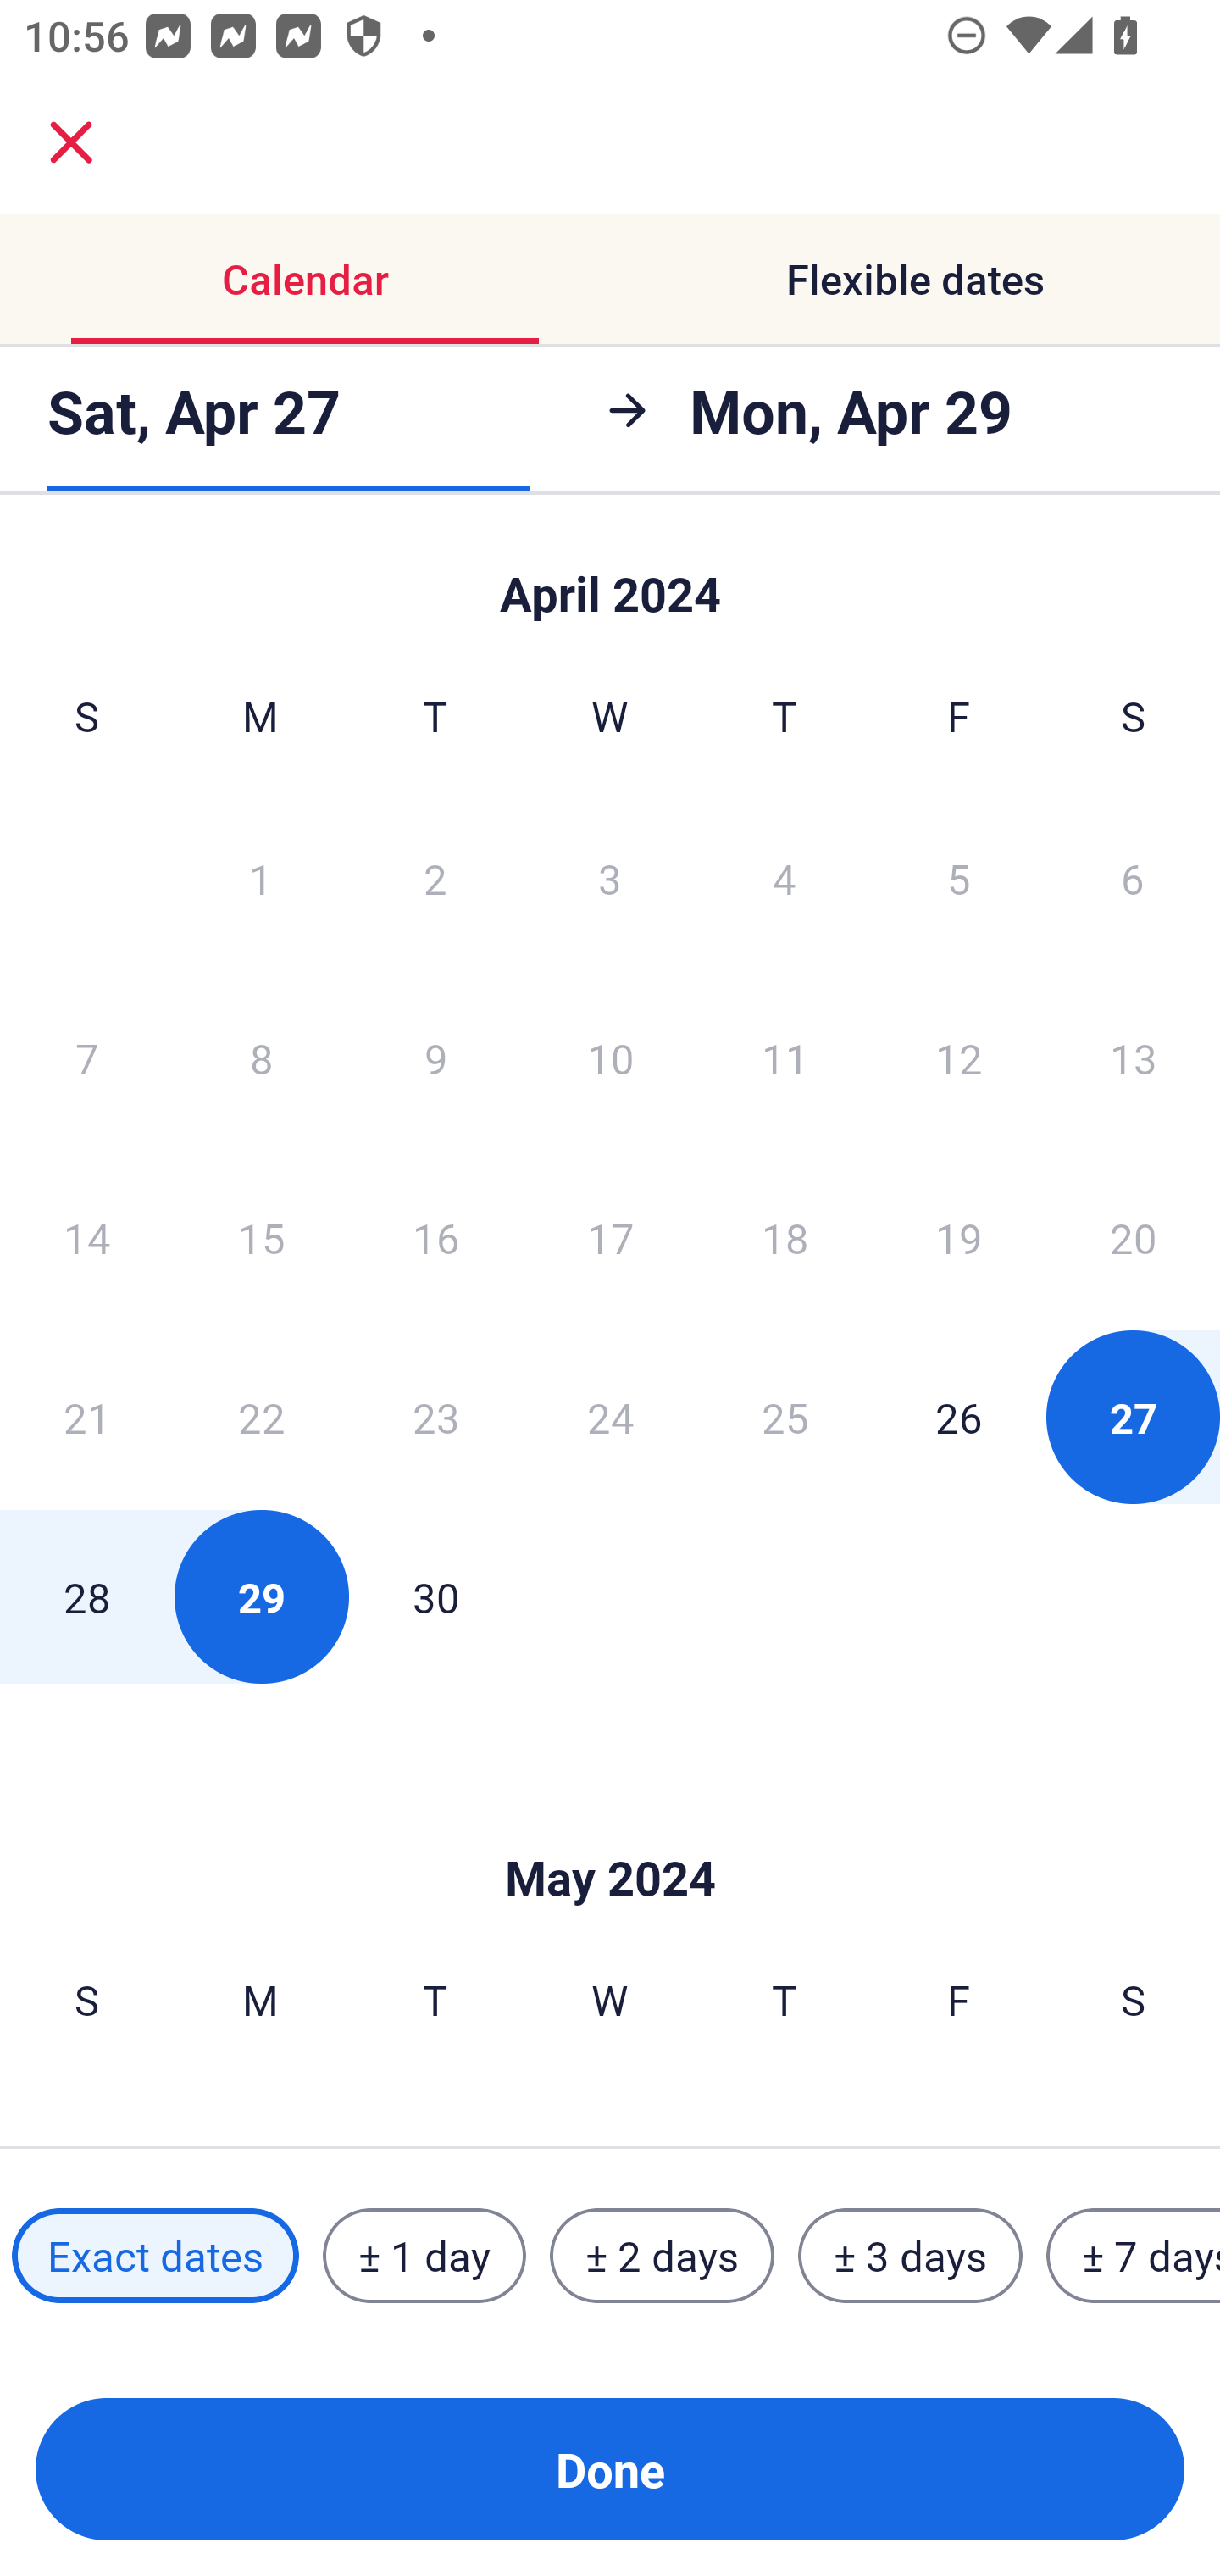 The image size is (1220, 2576). I want to click on 19 Friday, April 19, 2024, so click(959, 1237).